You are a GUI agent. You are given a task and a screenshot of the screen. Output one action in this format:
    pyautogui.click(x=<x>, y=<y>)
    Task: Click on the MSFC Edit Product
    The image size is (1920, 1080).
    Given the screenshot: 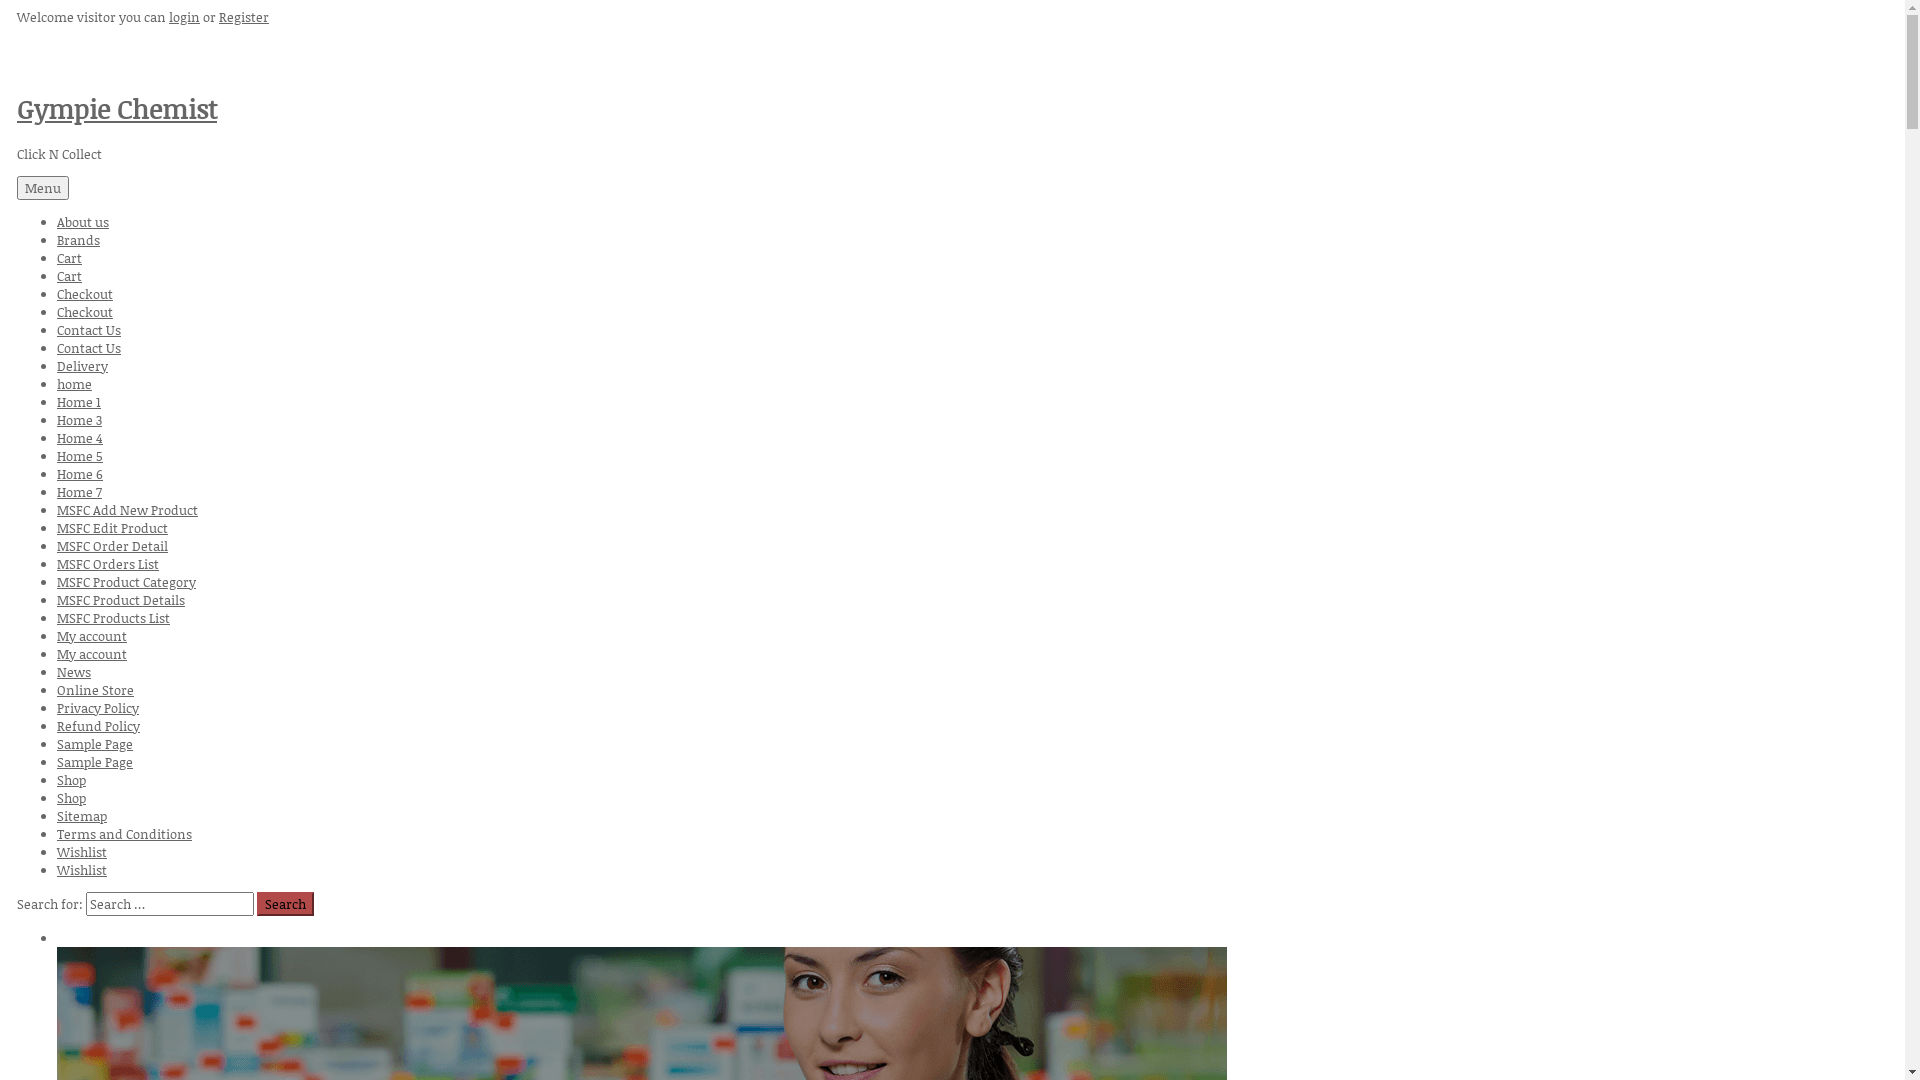 What is the action you would take?
    pyautogui.click(x=112, y=528)
    